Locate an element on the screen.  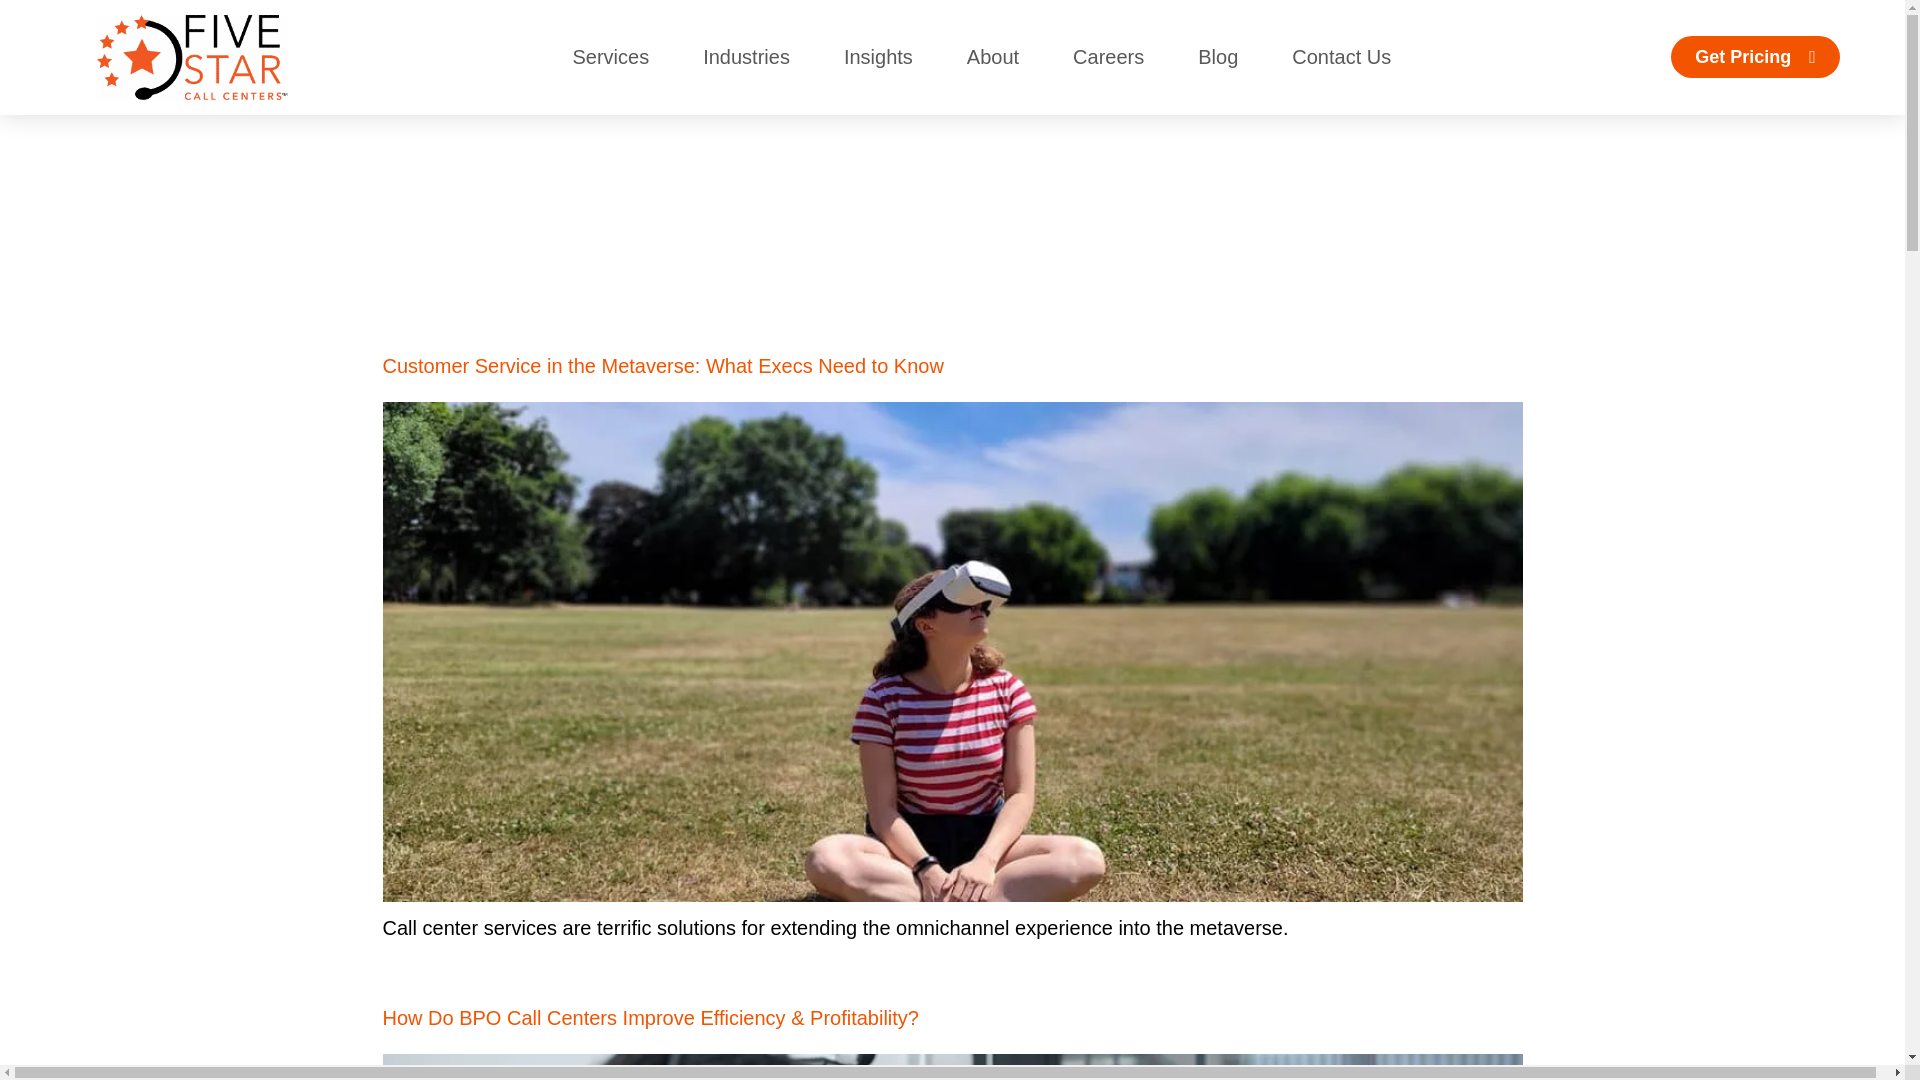
Industries is located at coordinates (746, 56).